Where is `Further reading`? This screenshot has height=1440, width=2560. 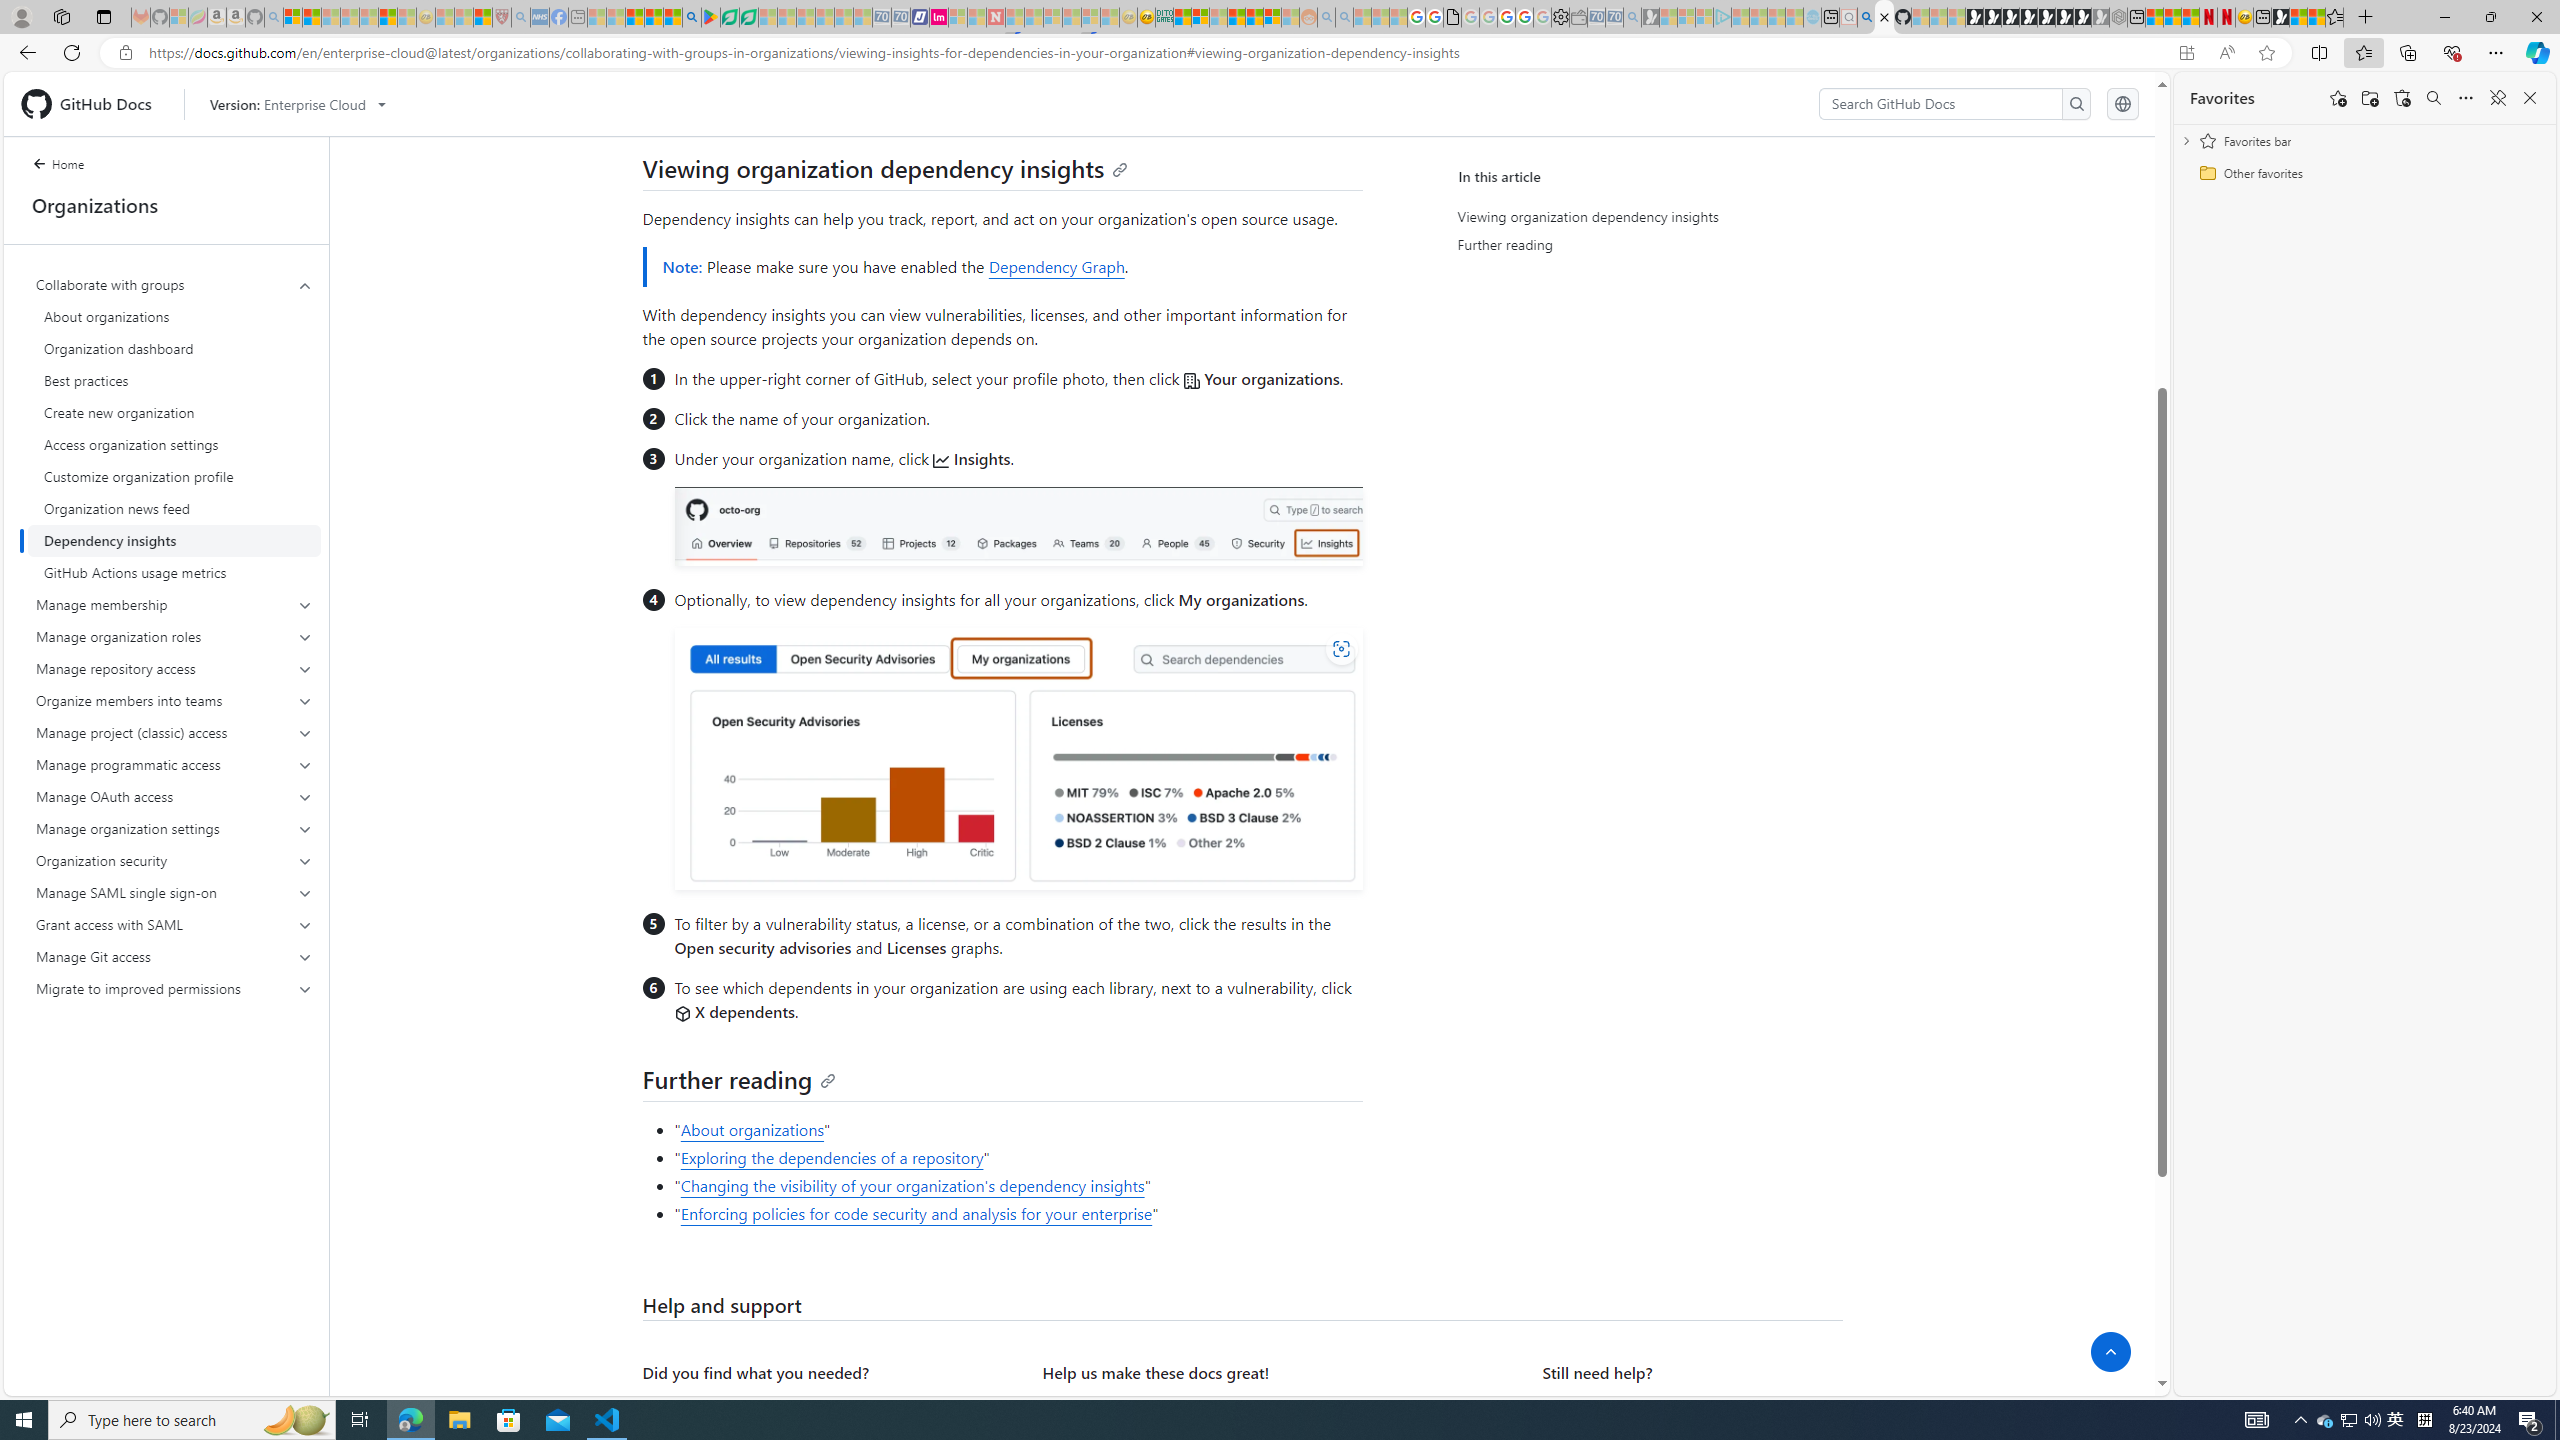 Further reading is located at coordinates (1642, 244).